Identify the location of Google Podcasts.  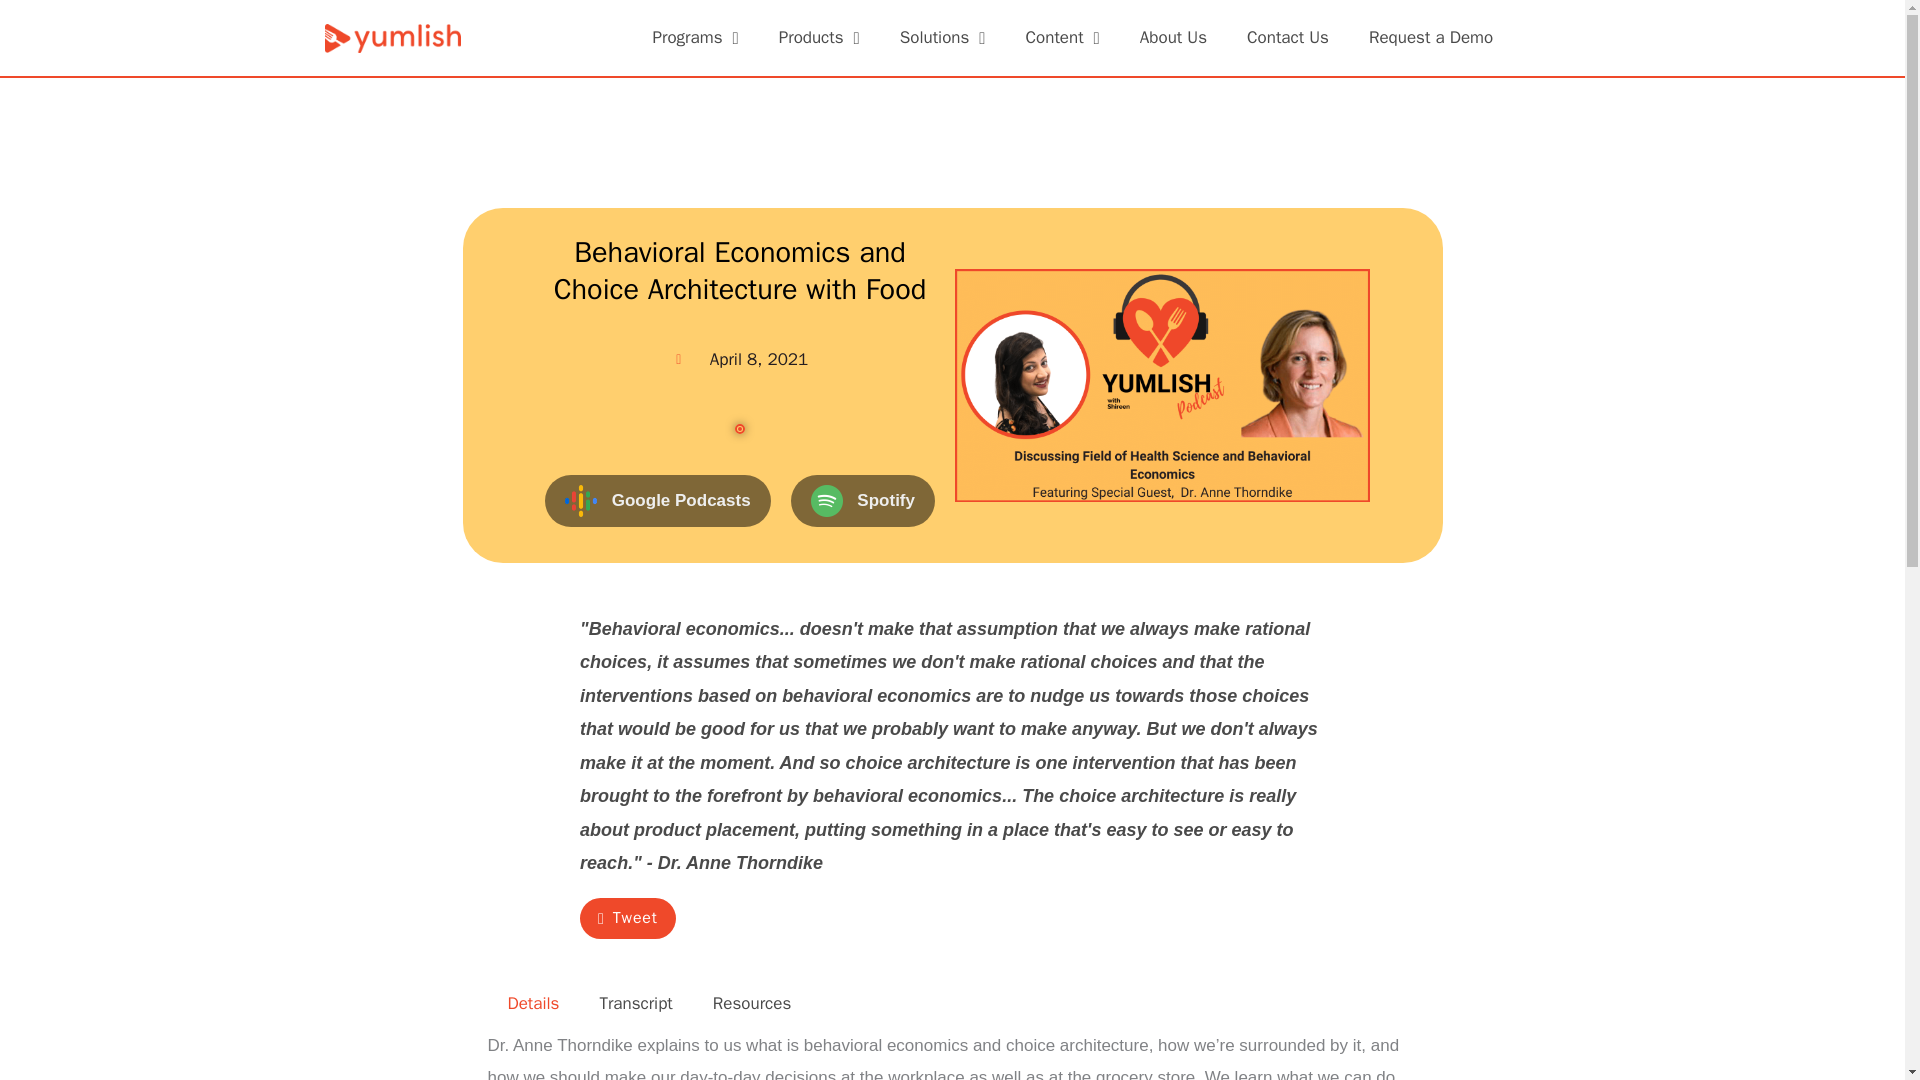
(658, 502).